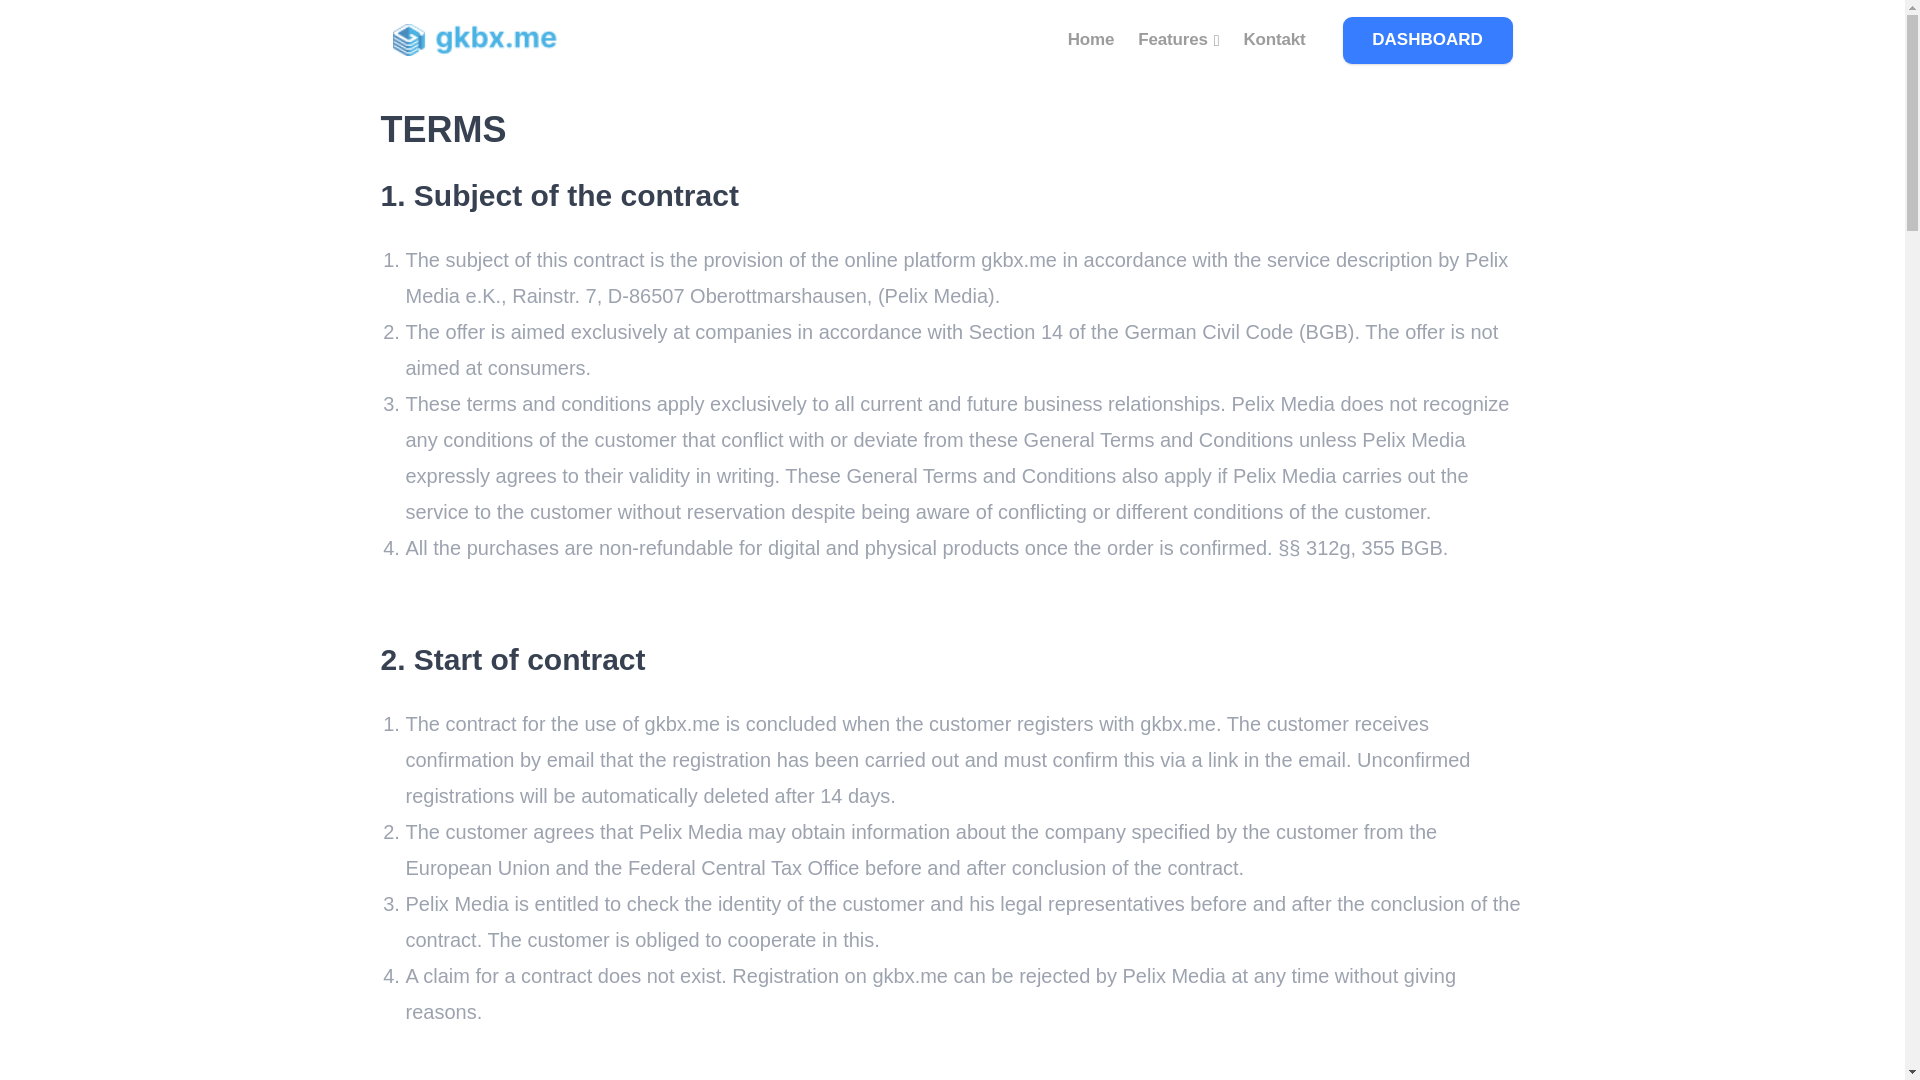 The image size is (1920, 1080). I want to click on Features, so click(1178, 40).